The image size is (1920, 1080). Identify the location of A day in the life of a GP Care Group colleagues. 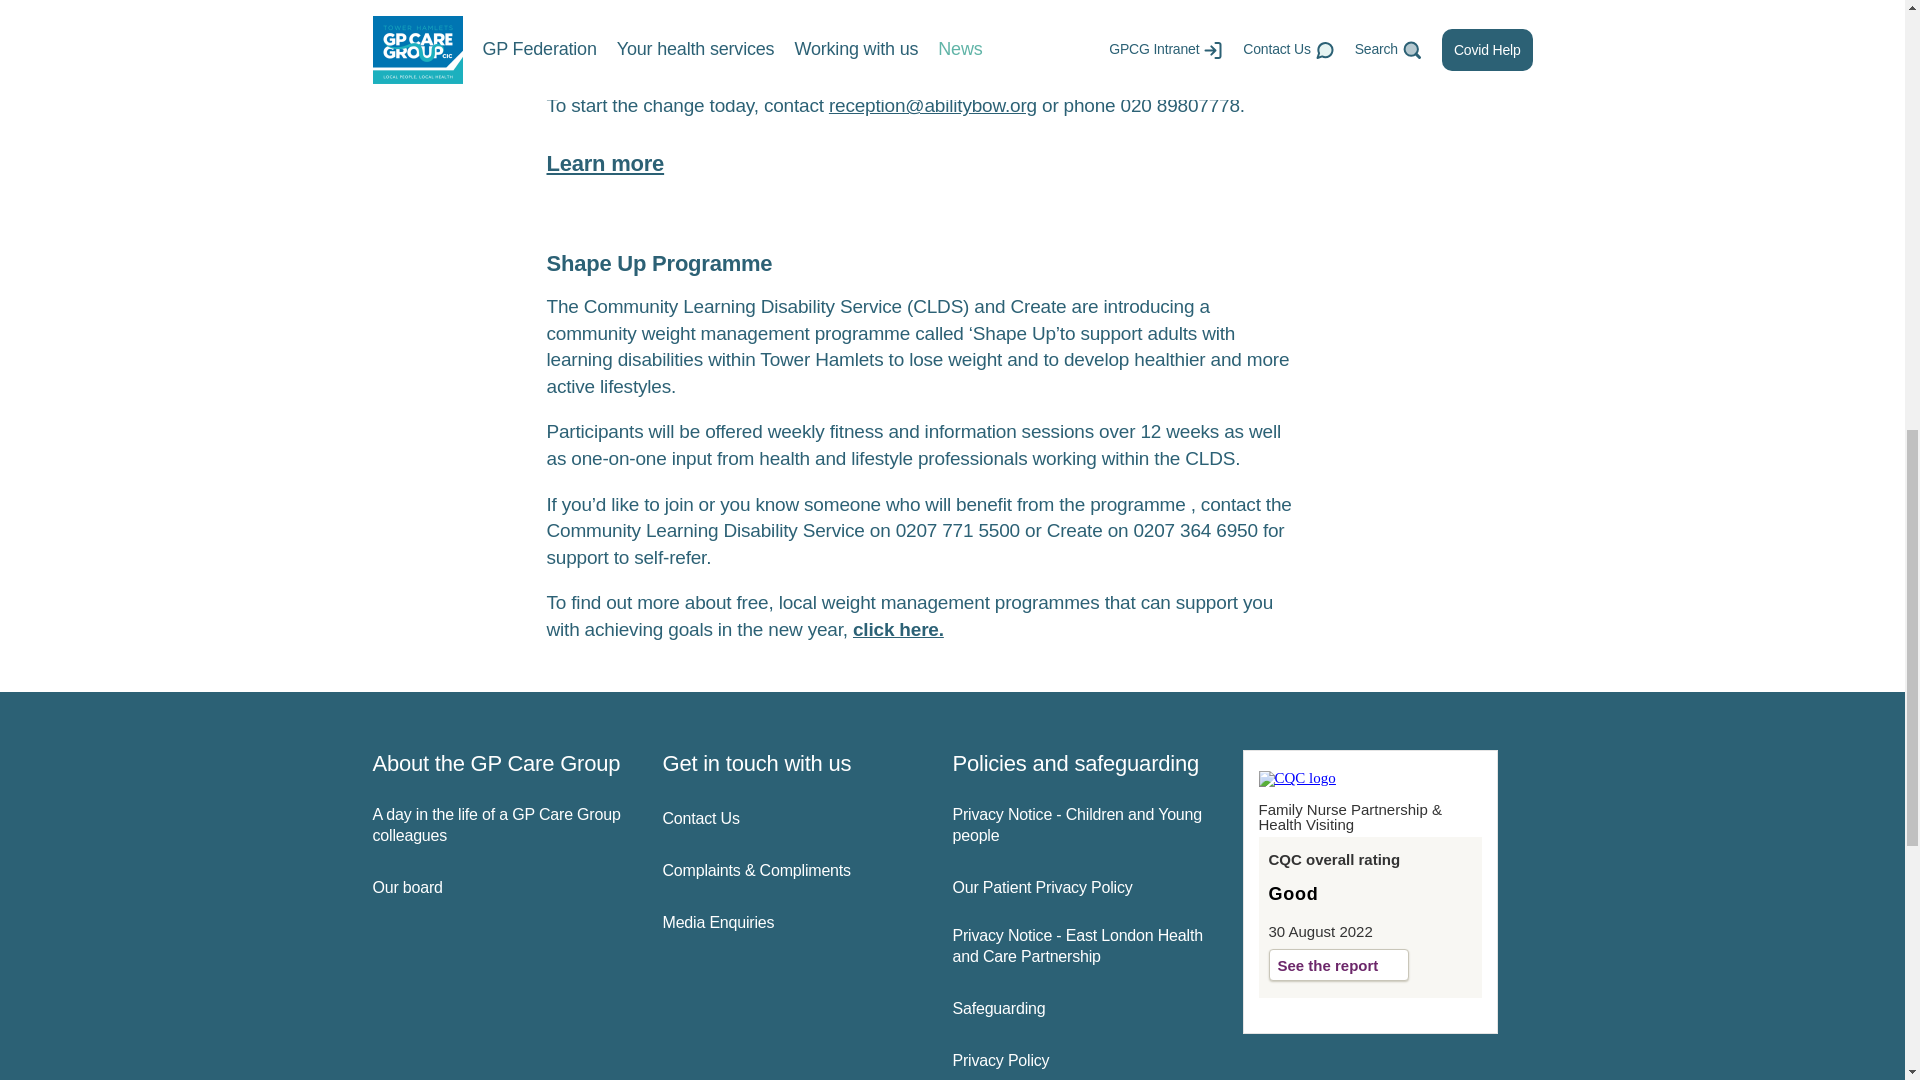
(500, 825).